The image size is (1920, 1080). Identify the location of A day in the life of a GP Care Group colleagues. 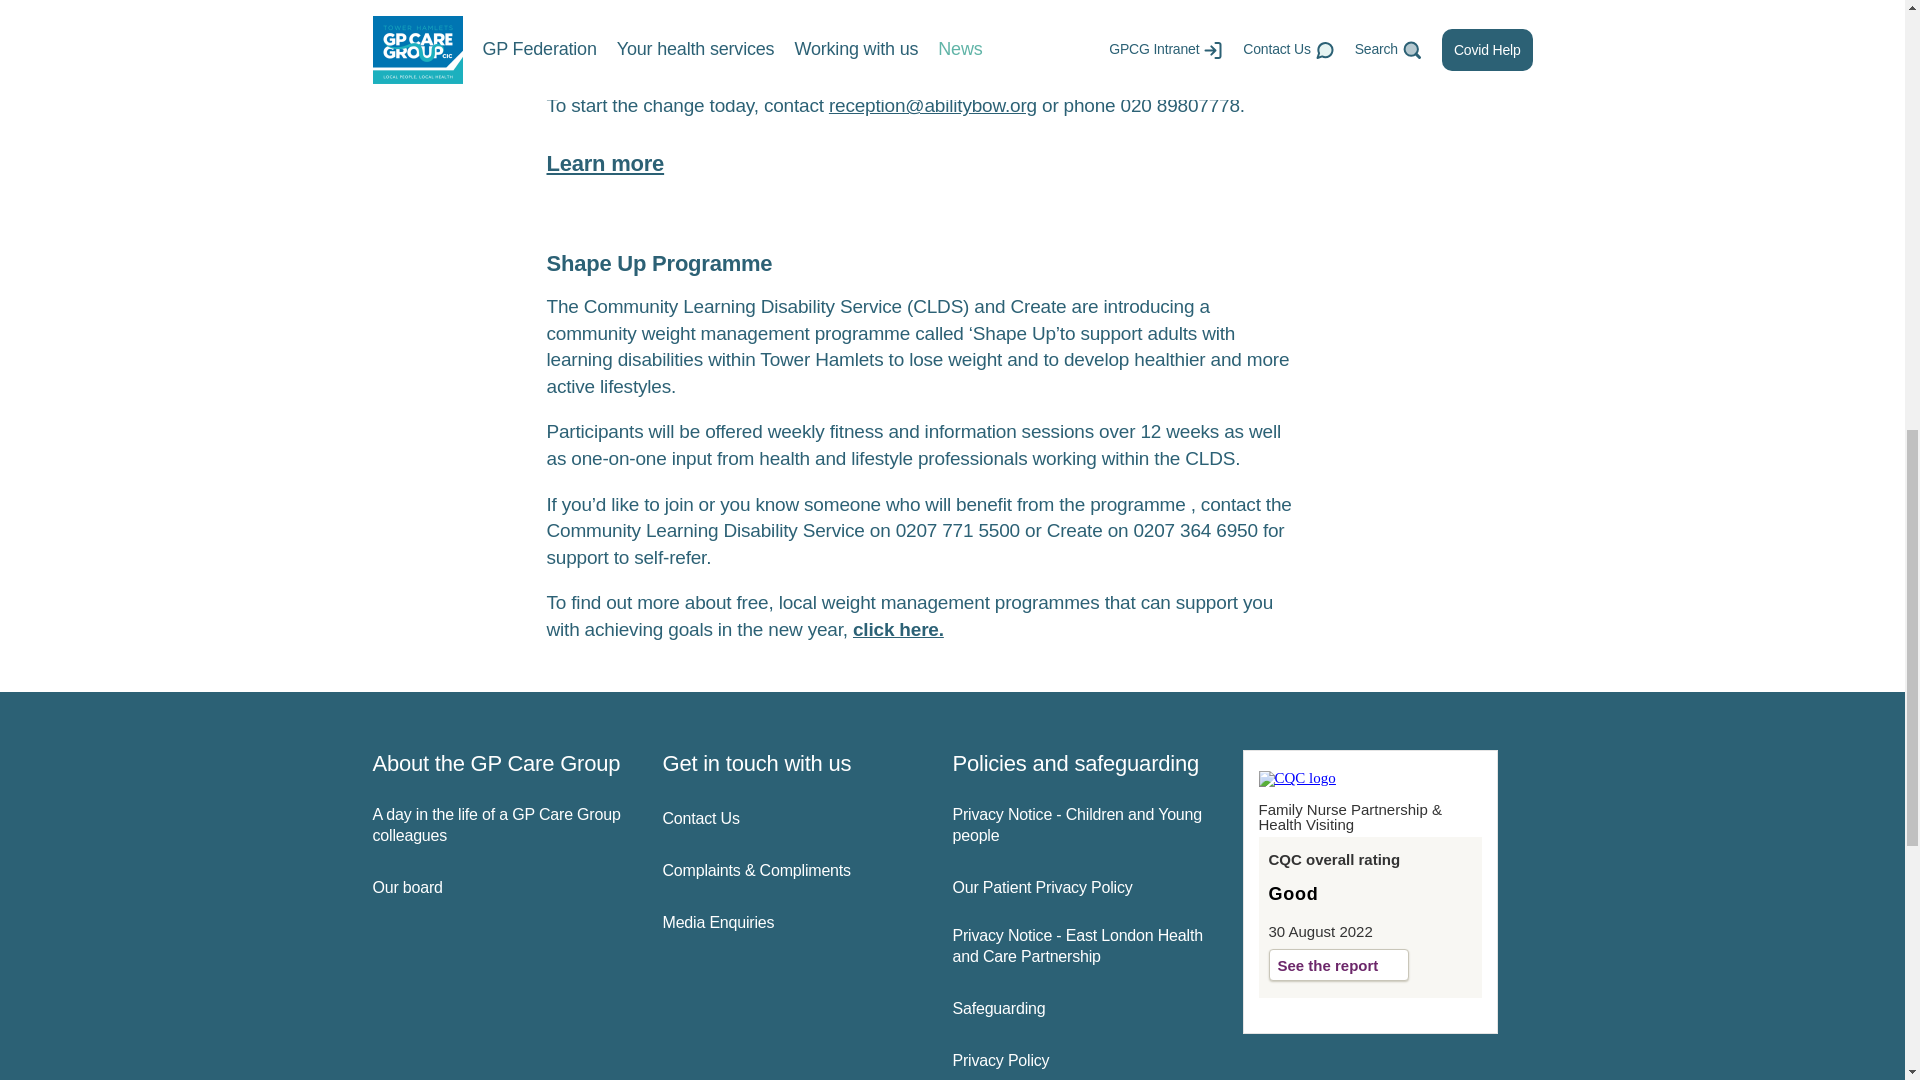
(500, 825).